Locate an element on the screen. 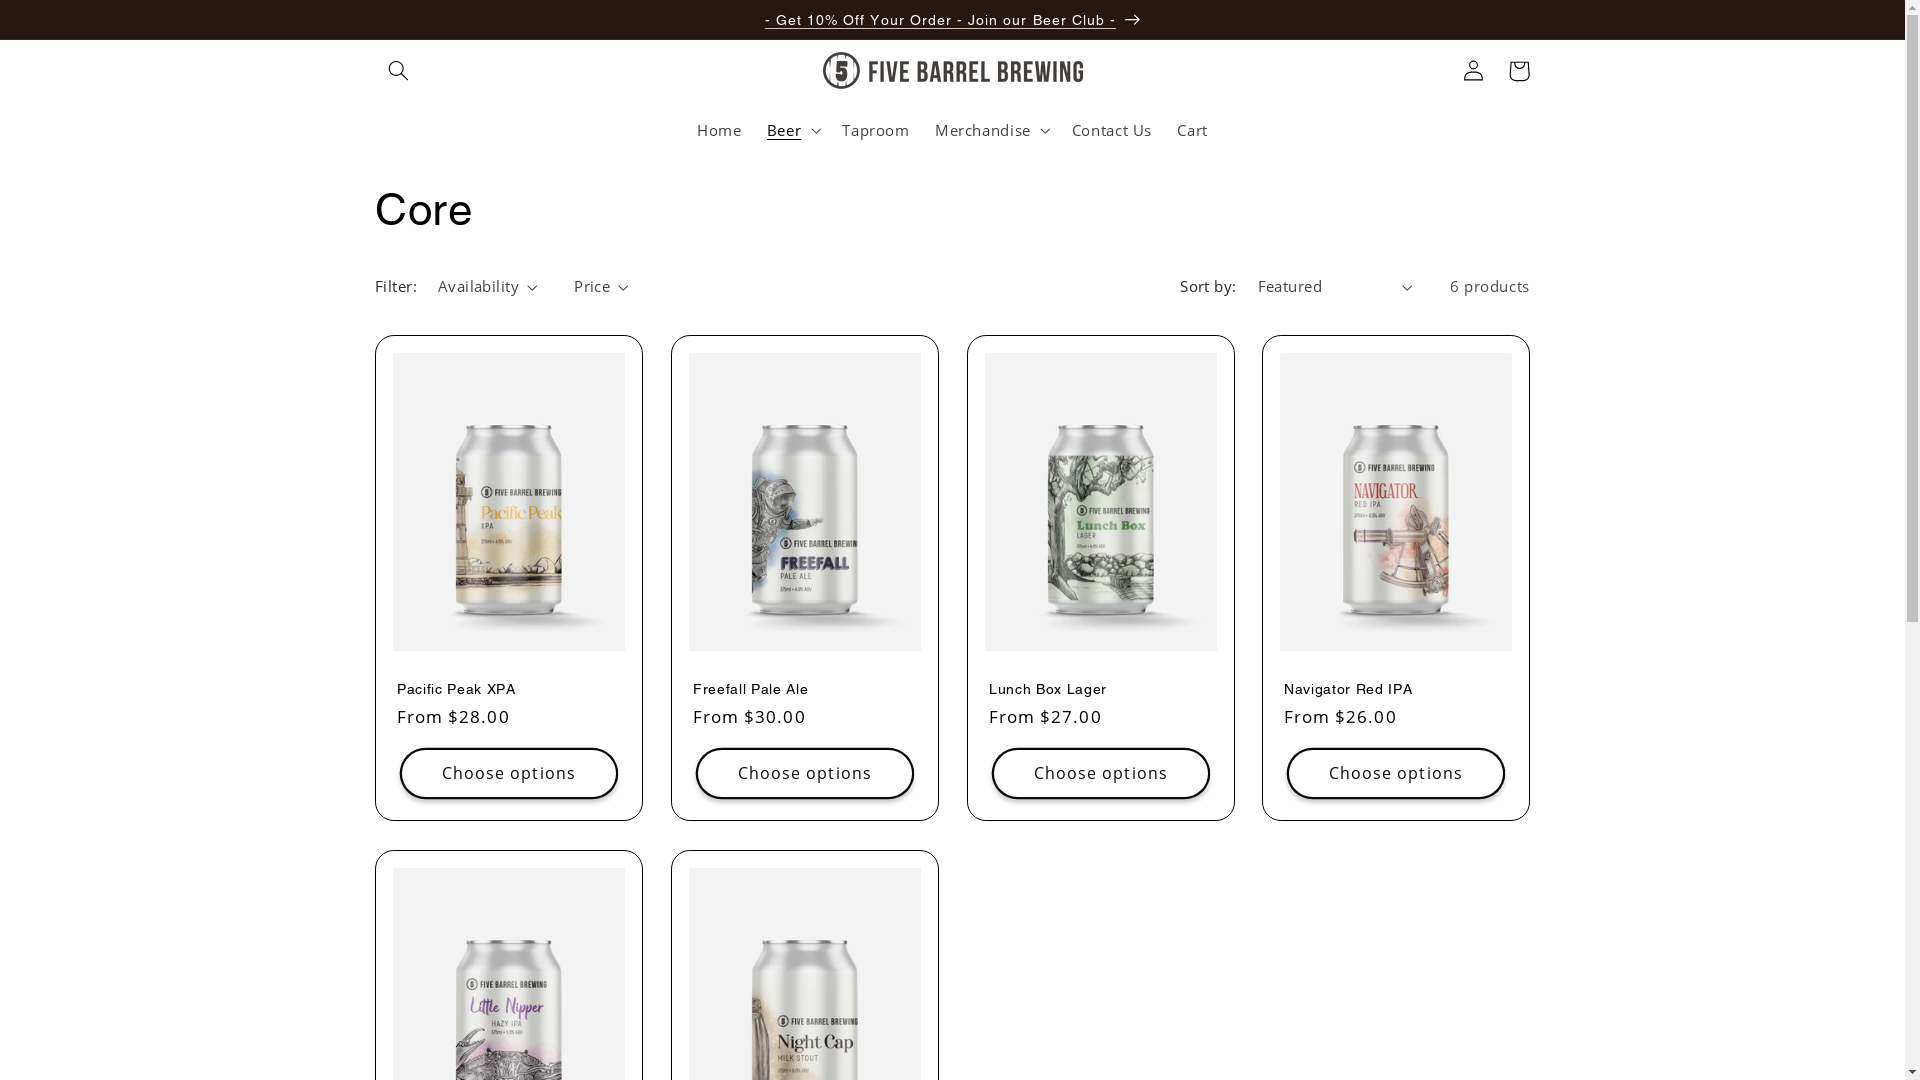  Navigator Red IPA is located at coordinates (1396, 689).